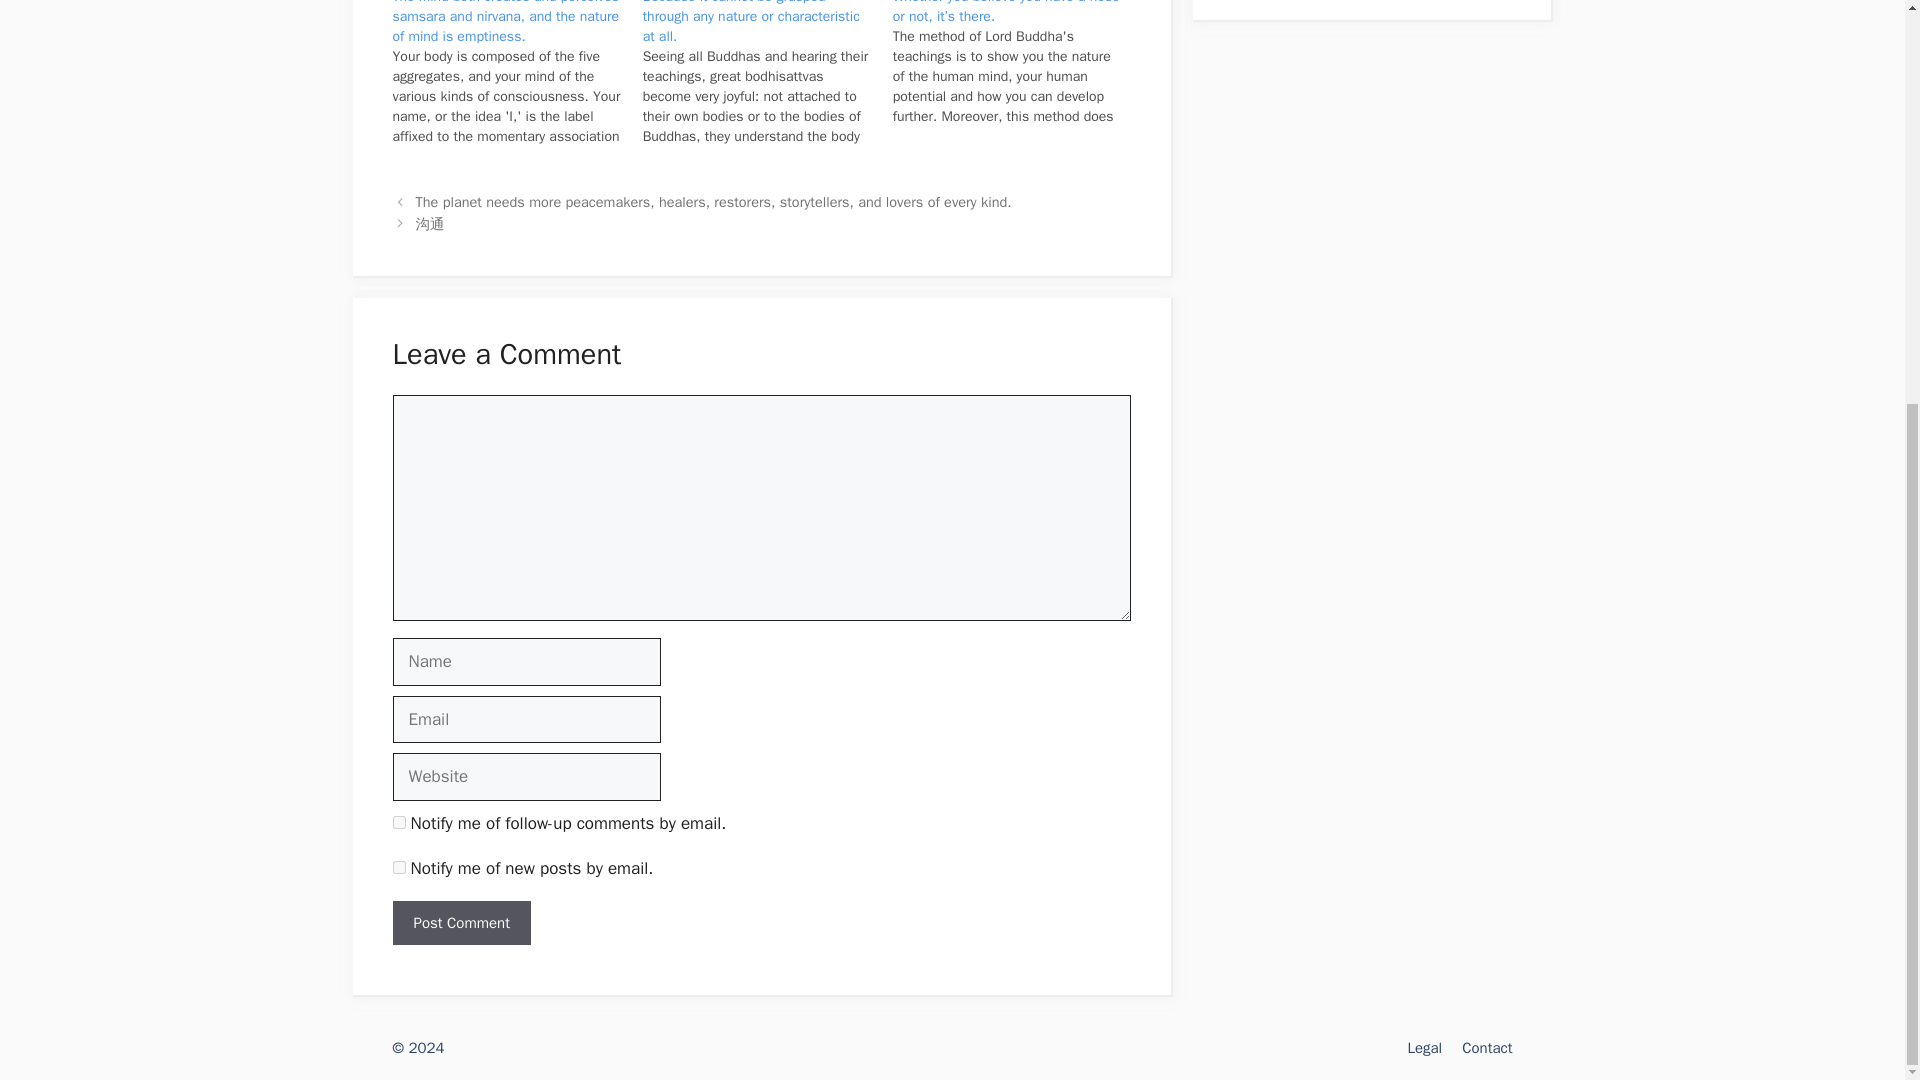 The width and height of the screenshot is (1920, 1080). Describe the element at coordinates (398, 866) in the screenshot. I see `subscribe` at that location.